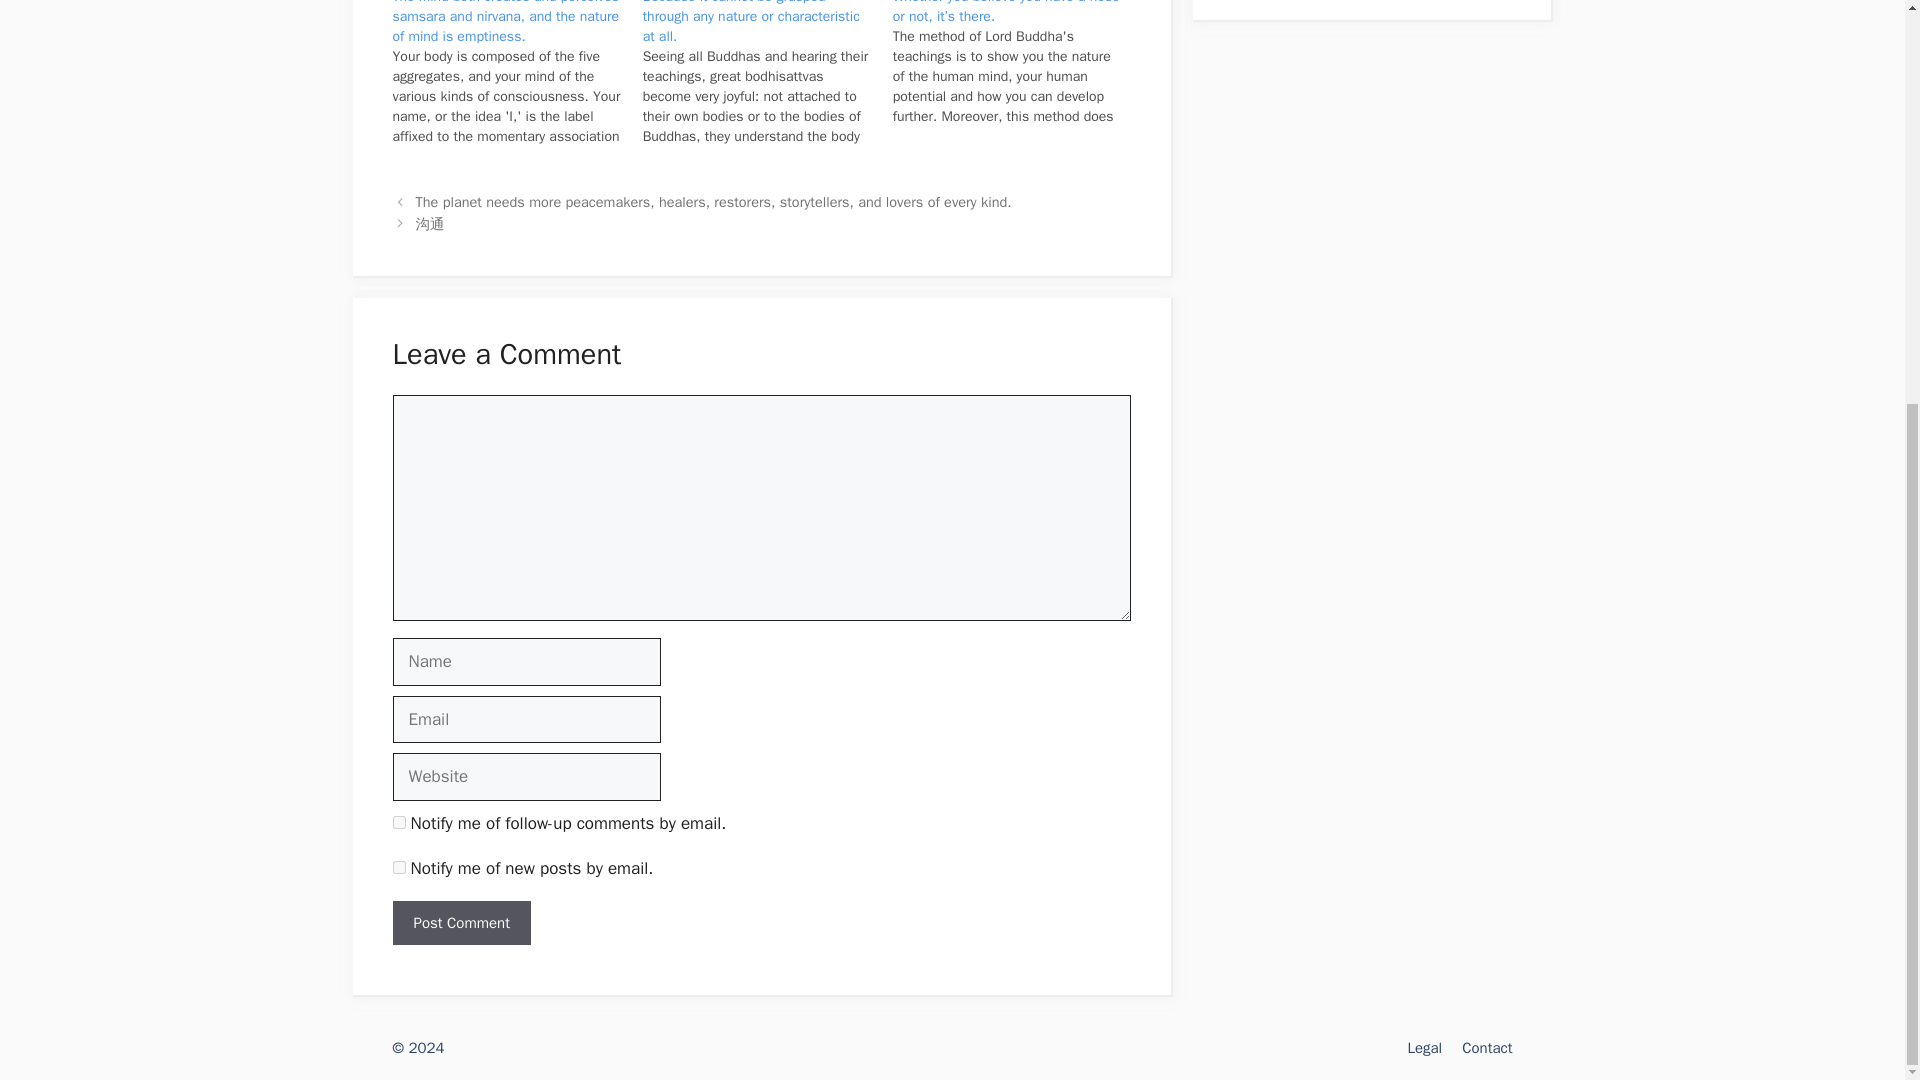 The width and height of the screenshot is (1920, 1080). Describe the element at coordinates (398, 866) in the screenshot. I see `subscribe` at that location.